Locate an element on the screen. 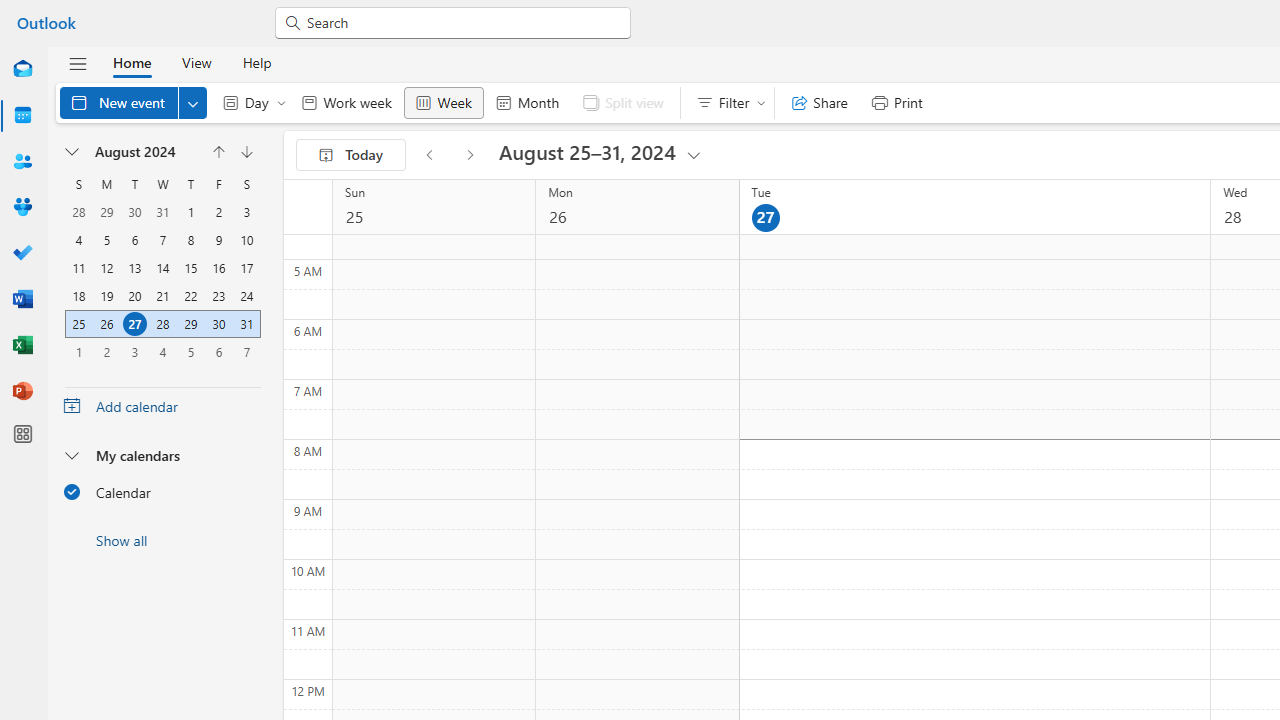  7, August, 2024 is located at coordinates (163, 240).